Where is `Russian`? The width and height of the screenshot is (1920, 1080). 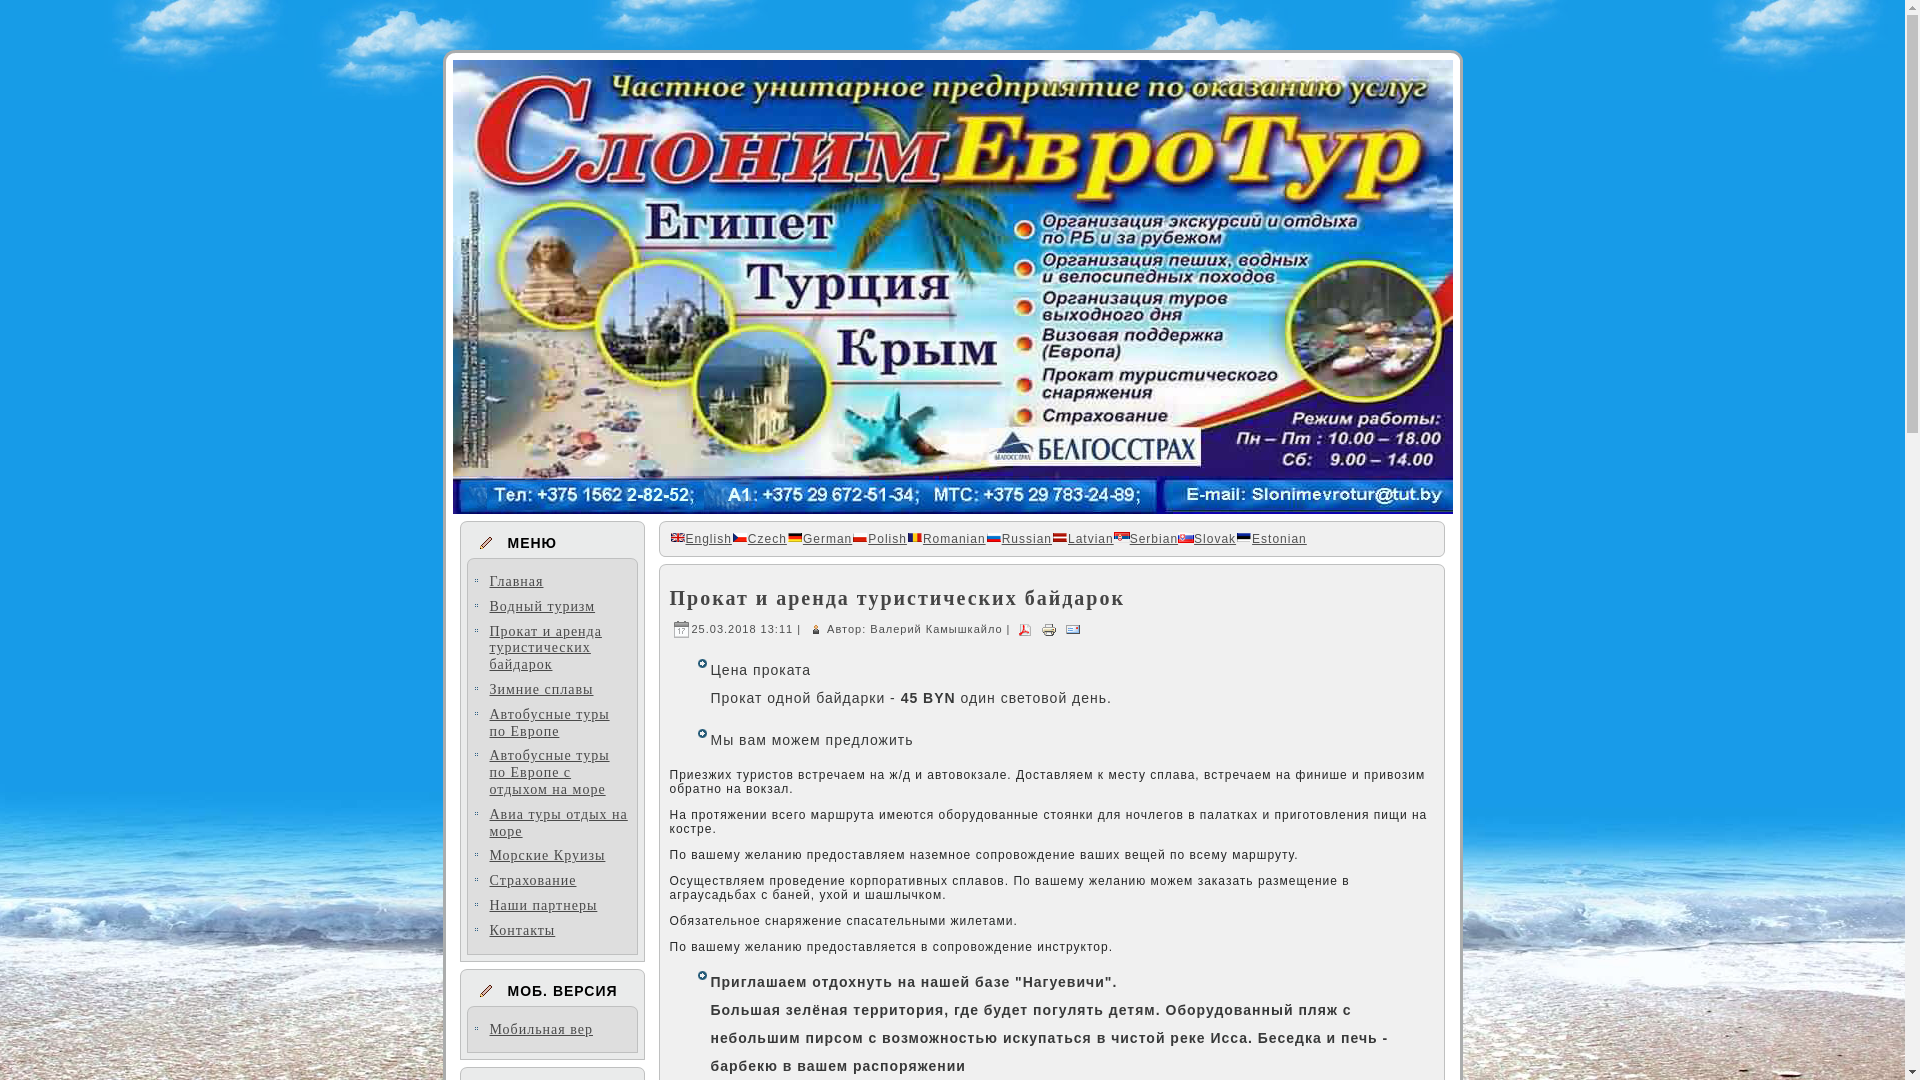 Russian is located at coordinates (1019, 539).